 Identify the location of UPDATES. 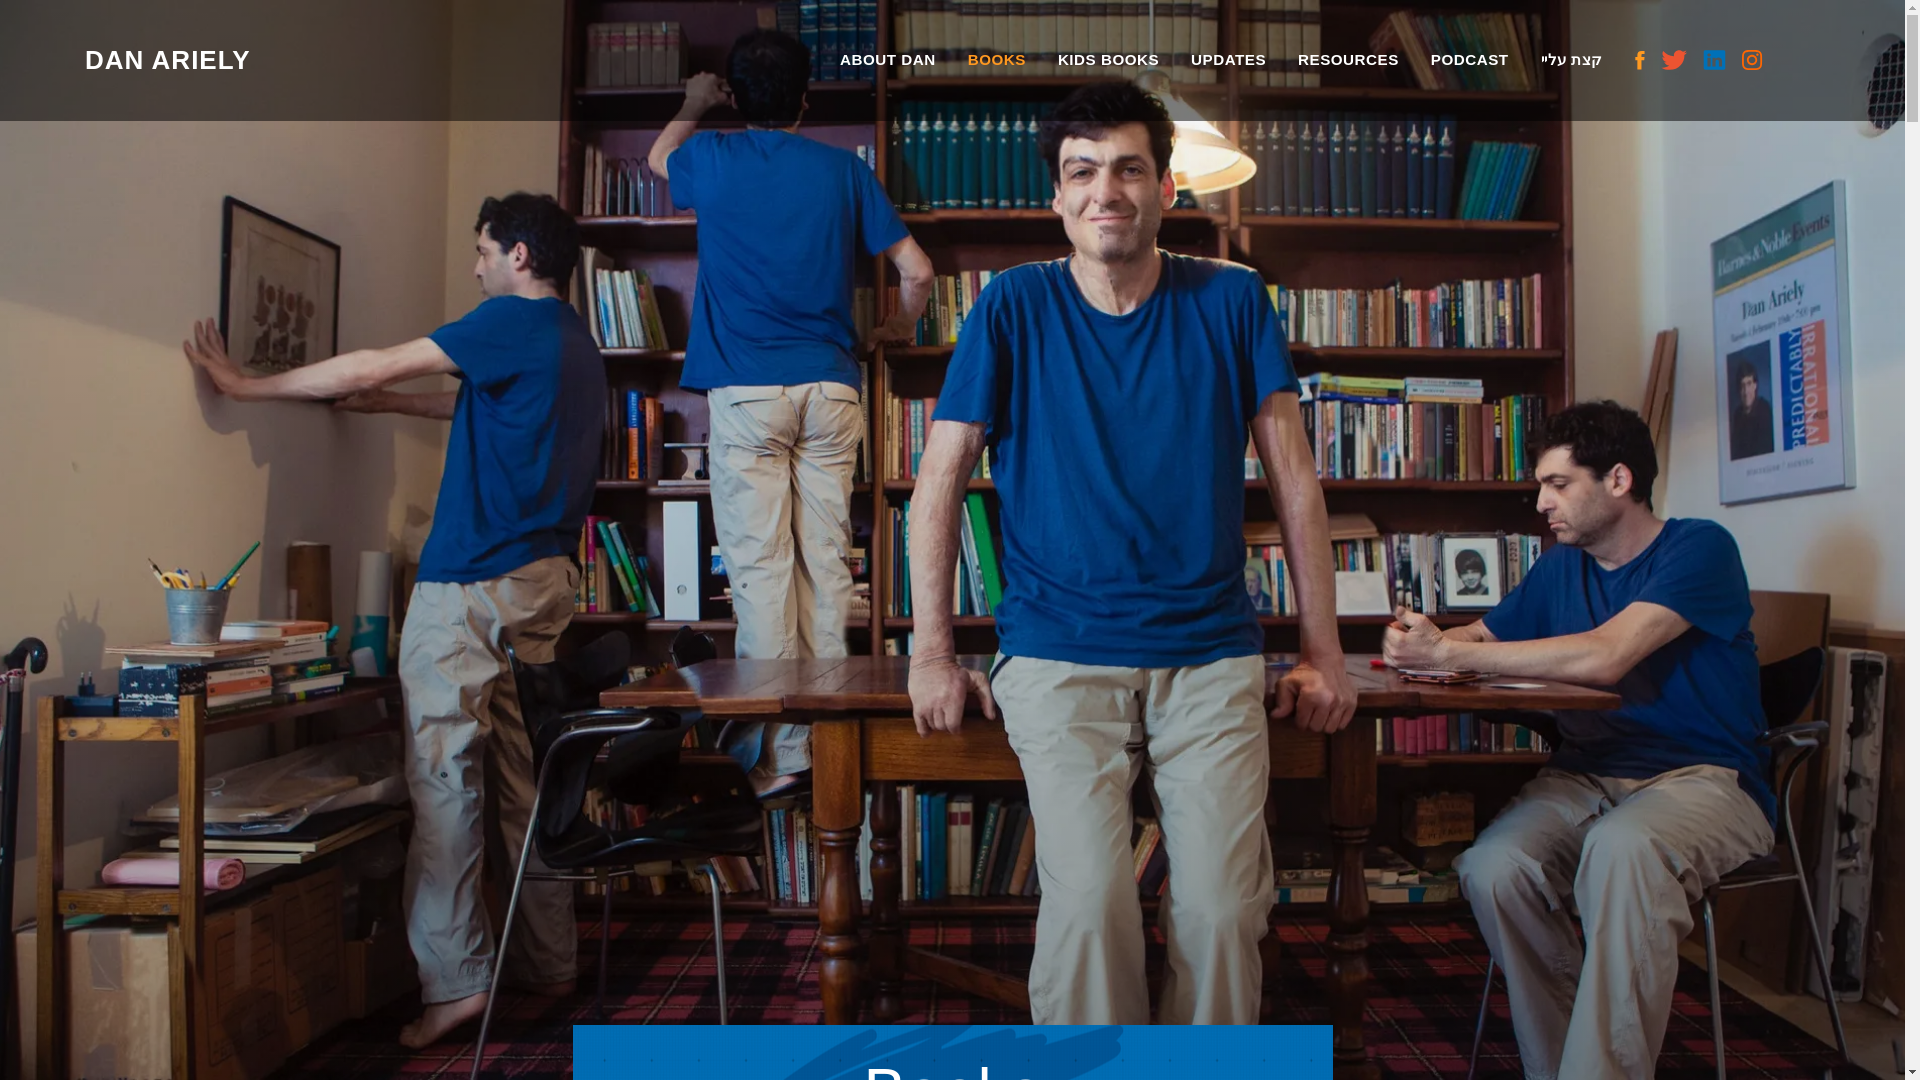
(1228, 60).